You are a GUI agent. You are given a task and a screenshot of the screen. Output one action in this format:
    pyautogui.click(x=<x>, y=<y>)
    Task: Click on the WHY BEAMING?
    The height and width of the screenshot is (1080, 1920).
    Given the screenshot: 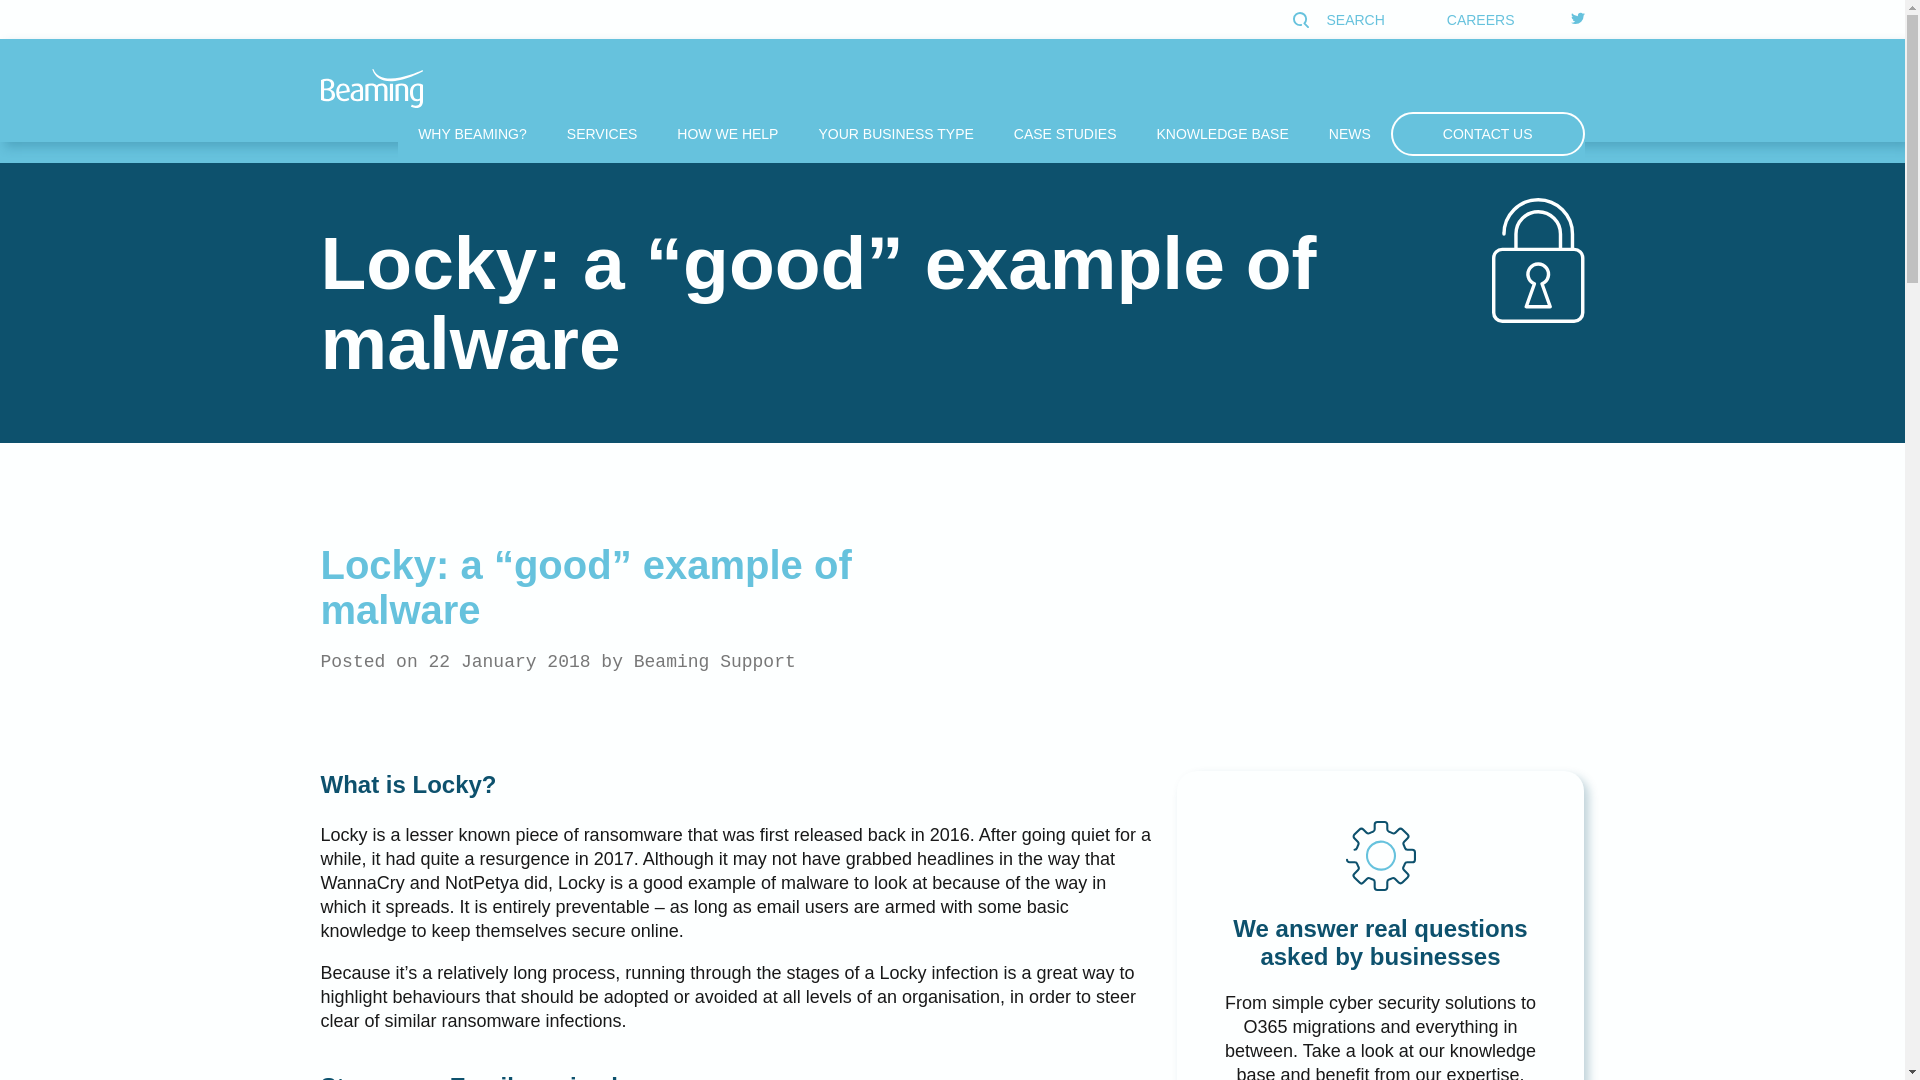 What is the action you would take?
    pyautogui.click(x=472, y=134)
    